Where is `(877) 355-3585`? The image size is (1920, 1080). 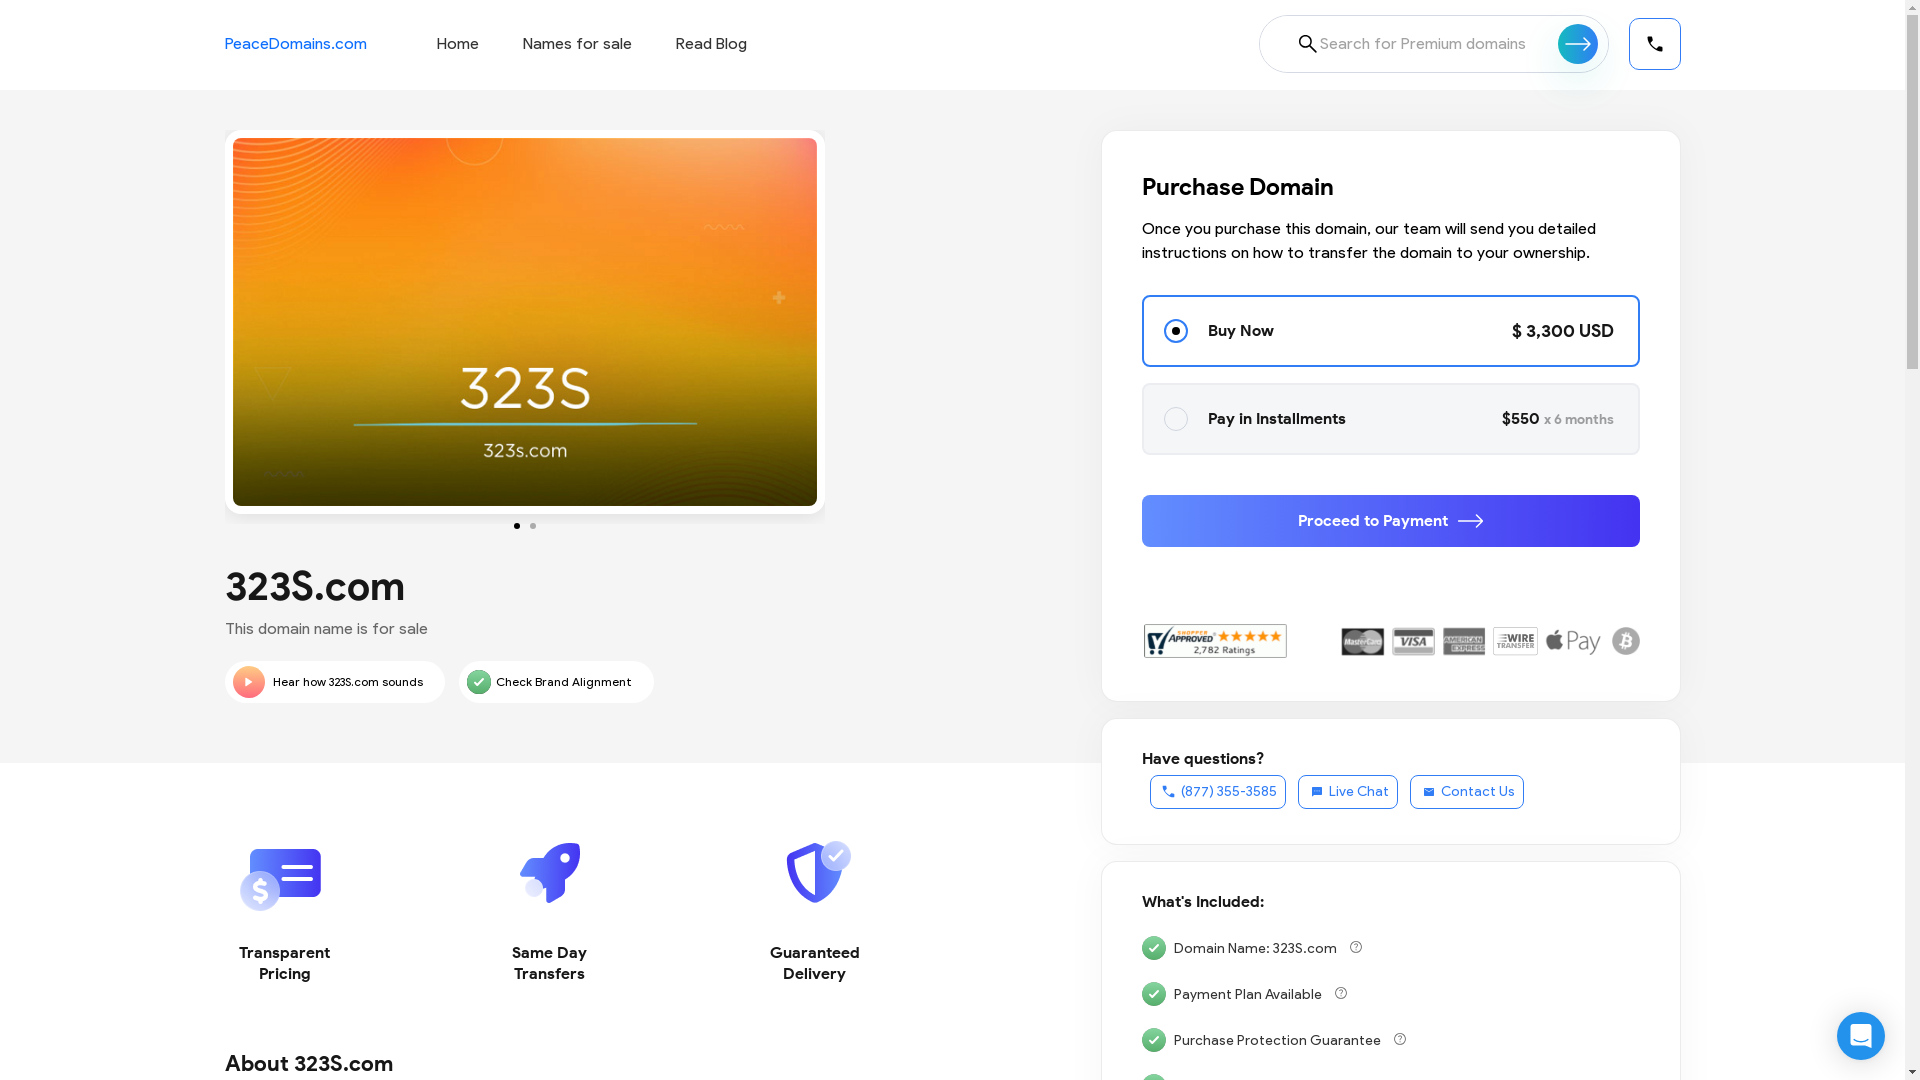
(877) 355-3585 is located at coordinates (1218, 792).